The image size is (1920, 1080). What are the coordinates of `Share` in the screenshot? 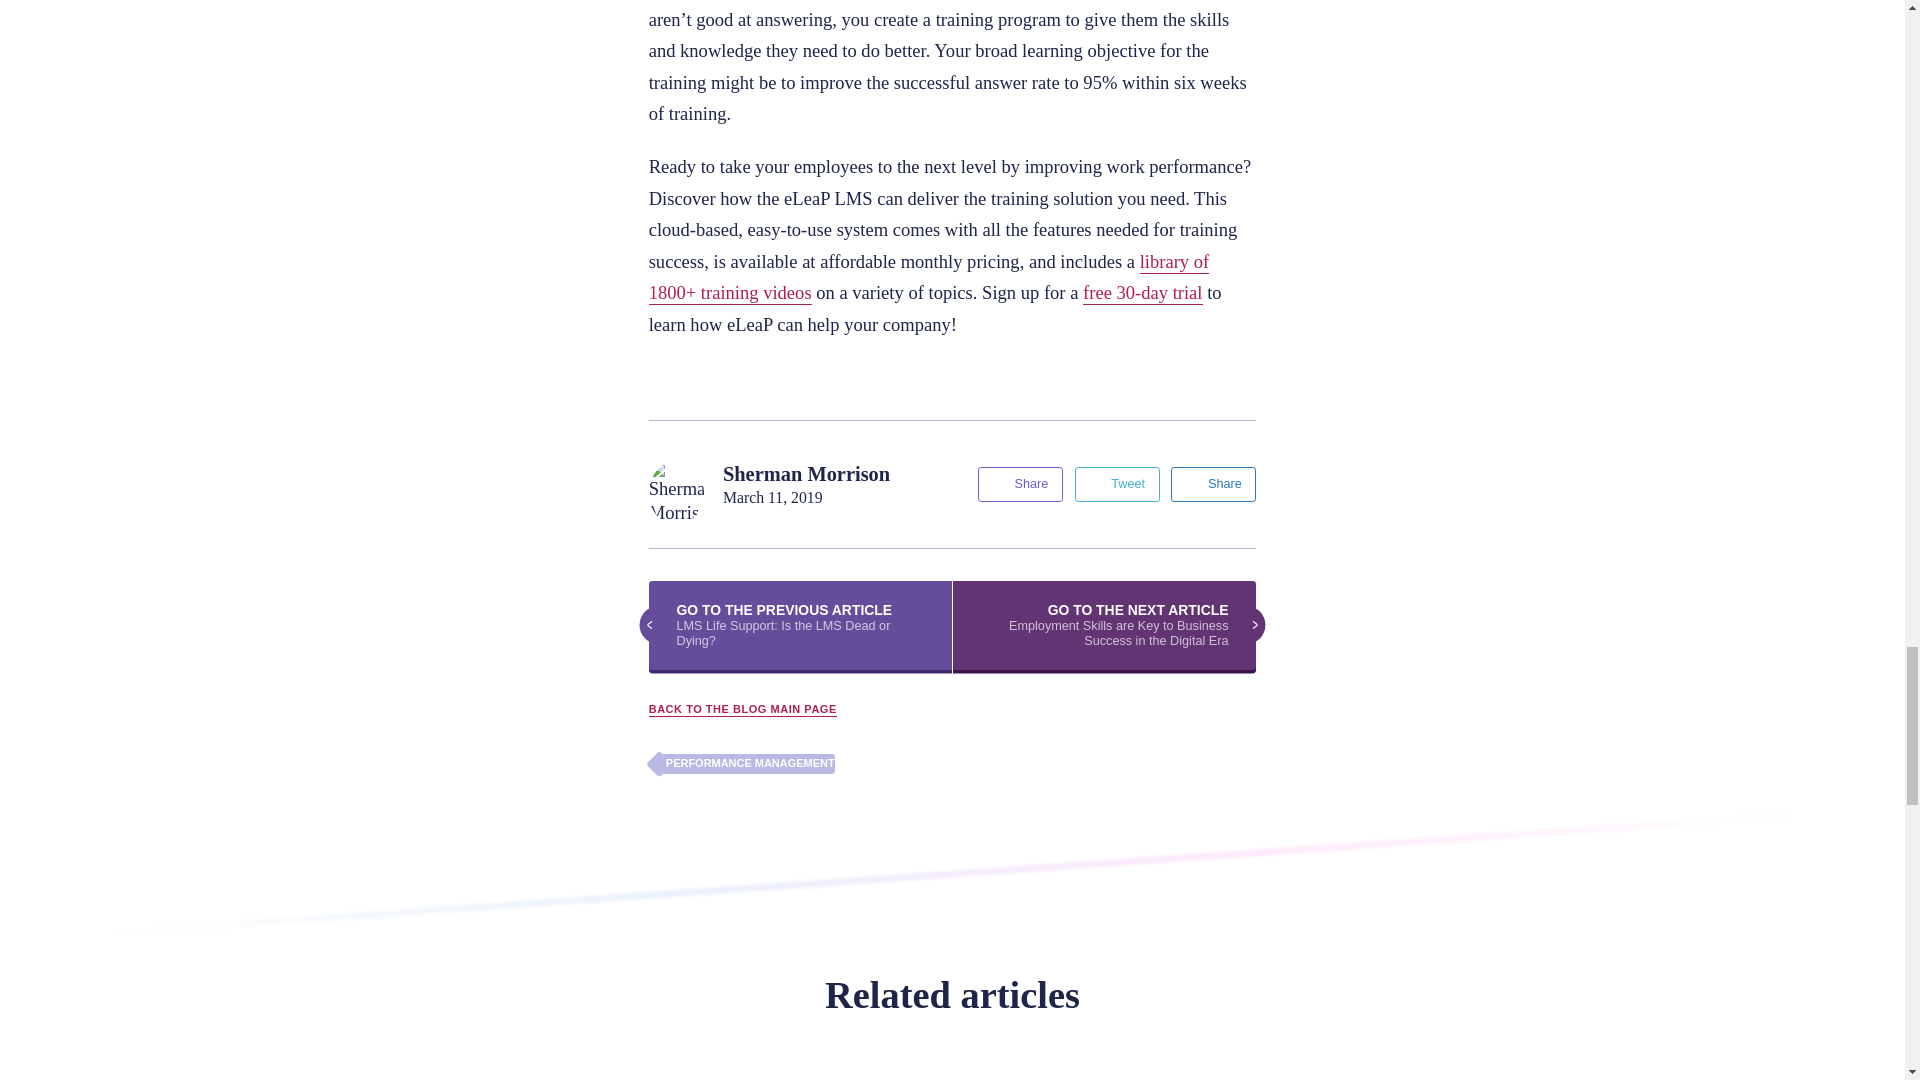 It's located at (1020, 484).